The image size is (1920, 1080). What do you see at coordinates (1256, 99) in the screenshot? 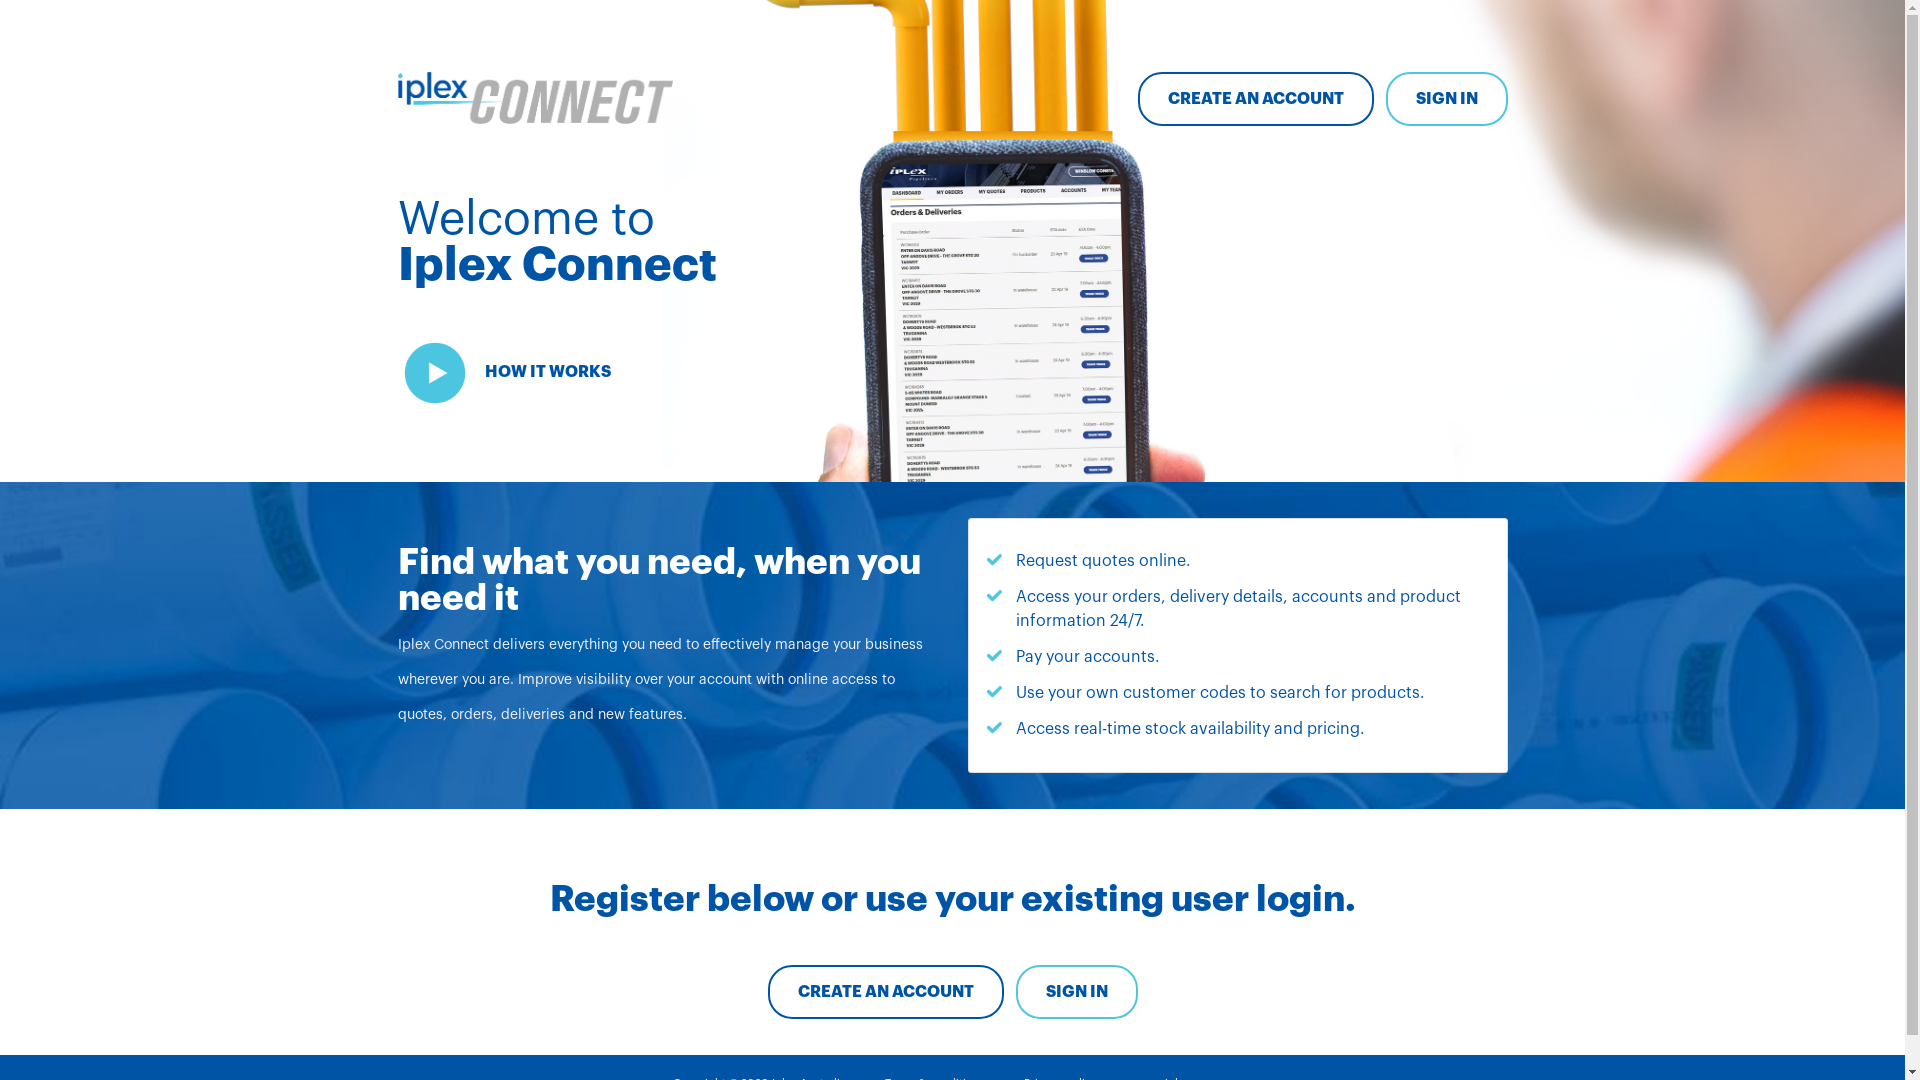
I see `CREATE AN ACCOUNT` at bounding box center [1256, 99].